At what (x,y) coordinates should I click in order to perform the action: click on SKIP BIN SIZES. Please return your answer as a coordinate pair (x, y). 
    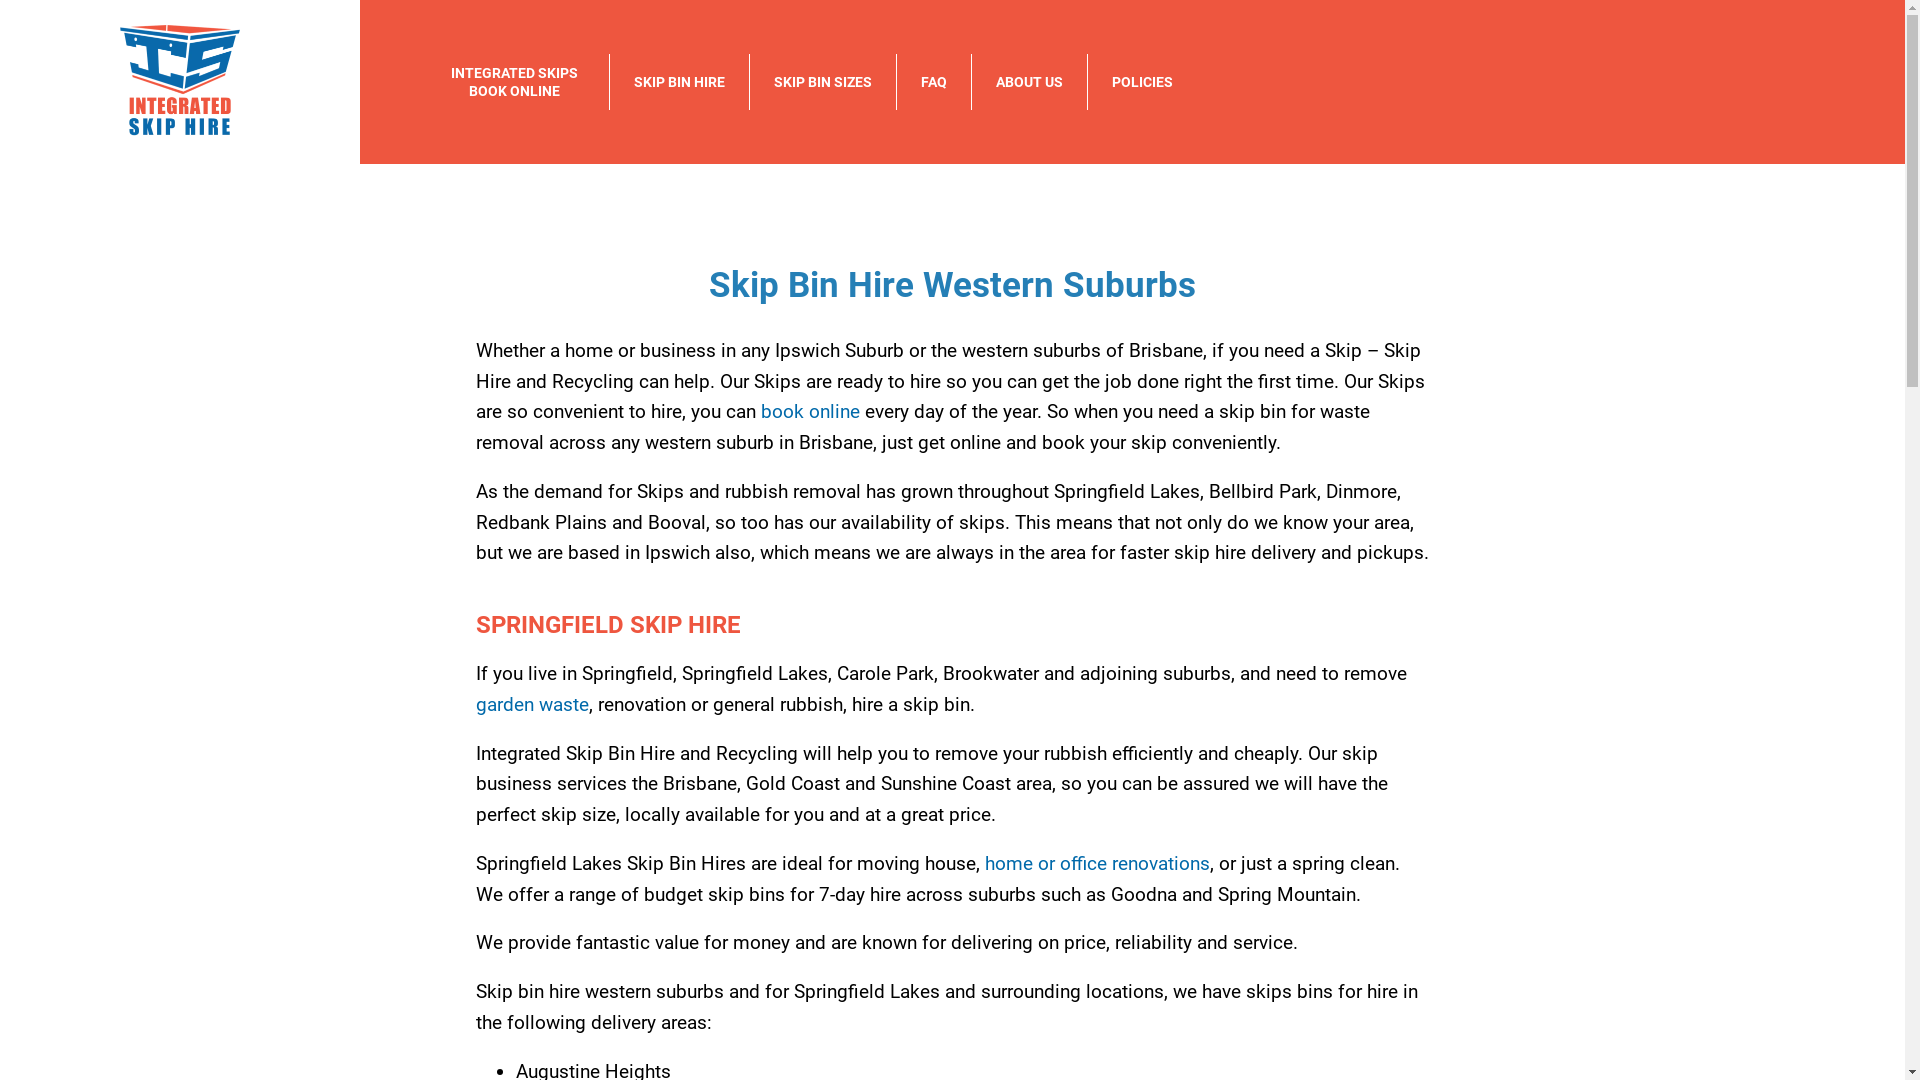
    Looking at the image, I should click on (823, 82).